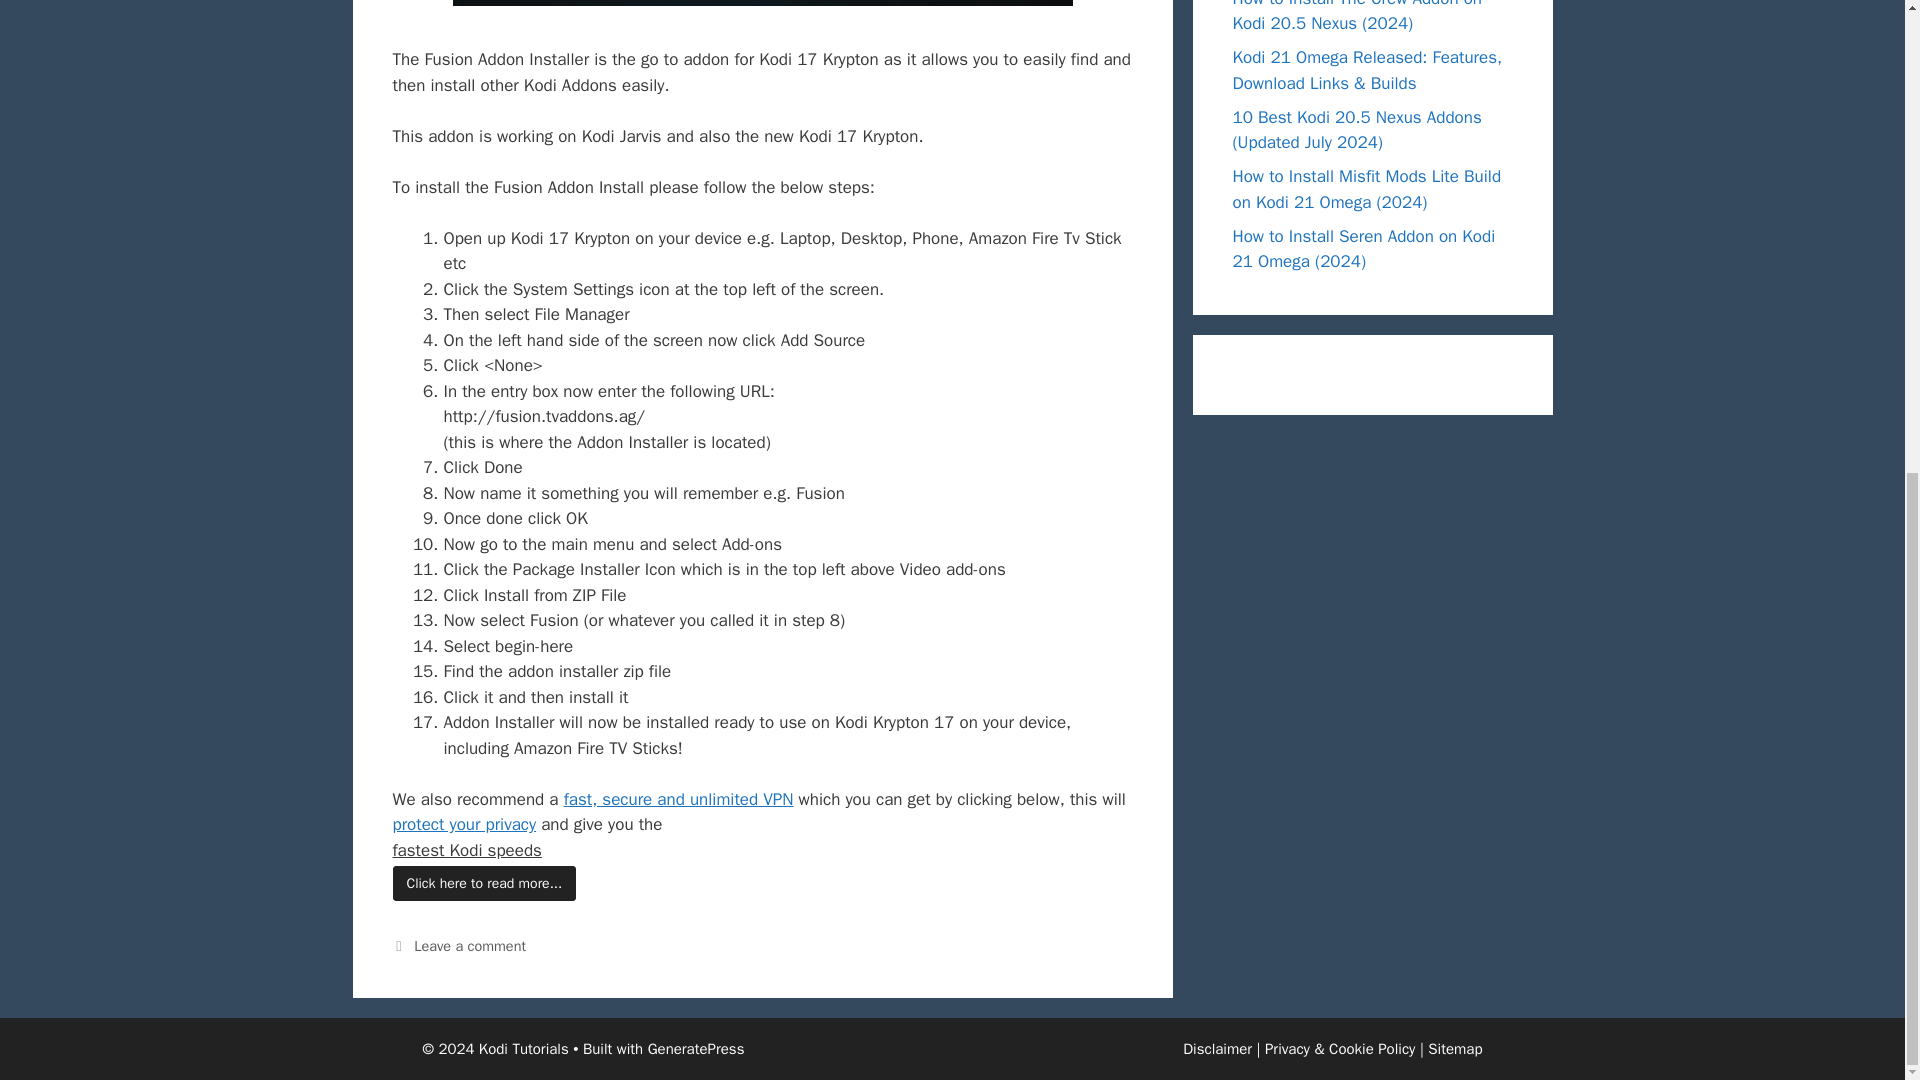 The height and width of the screenshot is (1080, 1920). What do you see at coordinates (470, 946) in the screenshot?
I see `Leave a comment` at bounding box center [470, 946].